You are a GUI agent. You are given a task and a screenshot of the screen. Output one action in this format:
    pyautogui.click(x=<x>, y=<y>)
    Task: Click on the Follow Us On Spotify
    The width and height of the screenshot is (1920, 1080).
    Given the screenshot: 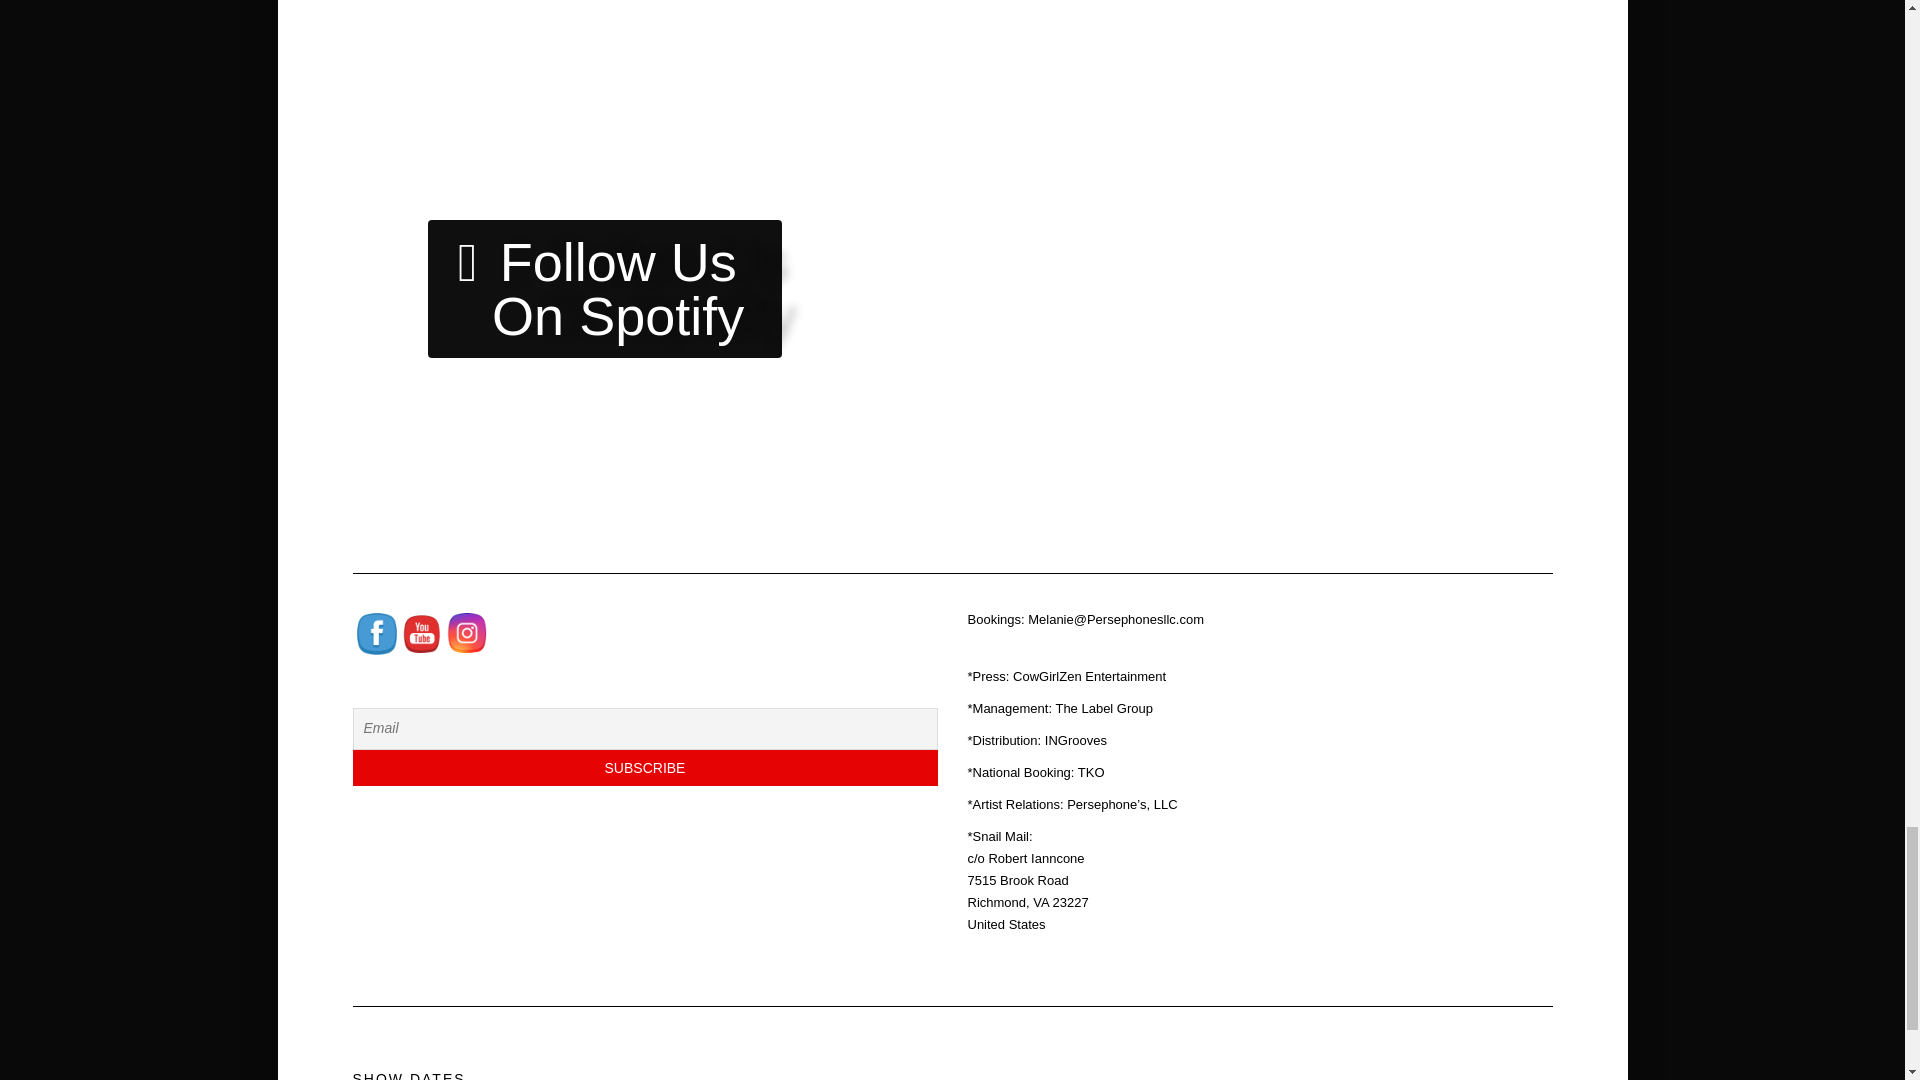 What is the action you would take?
    pyautogui.click(x=604, y=288)
    